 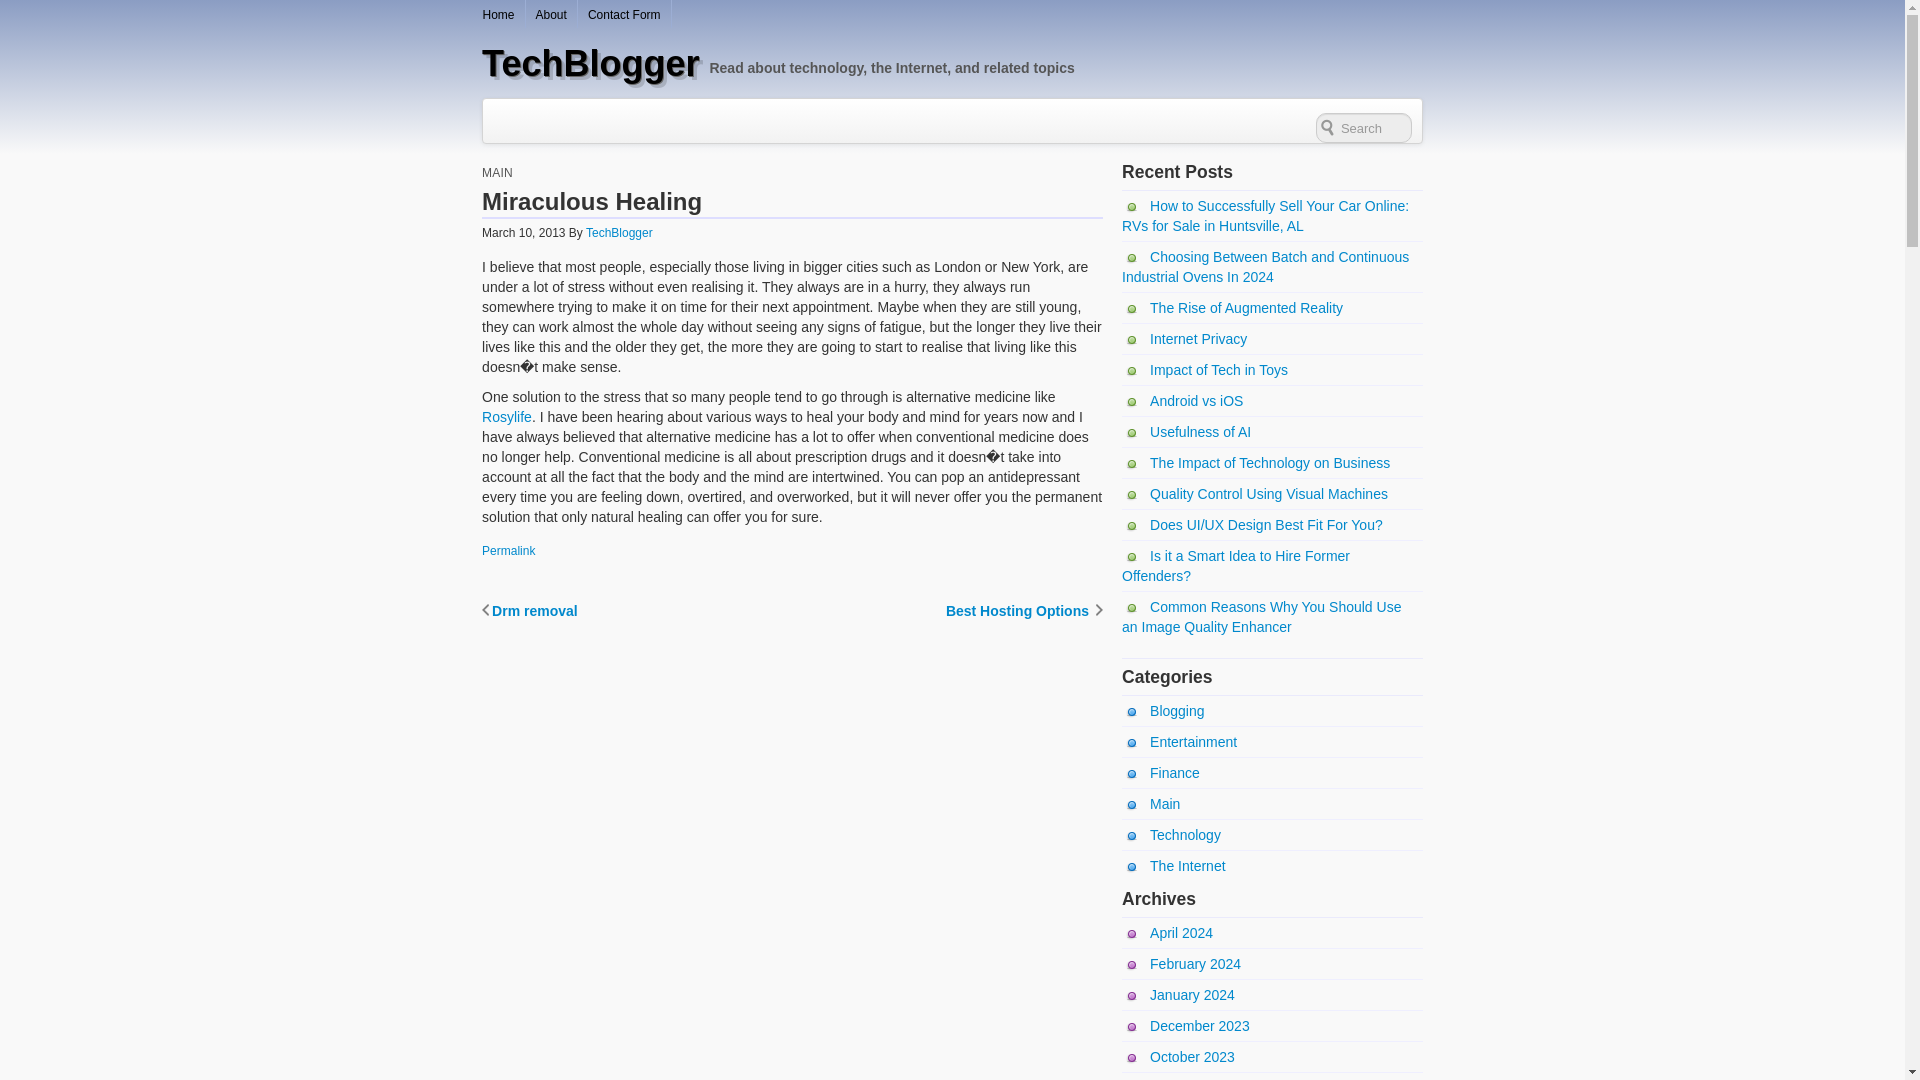 I want to click on Entertainment, so click(x=1178, y=742).